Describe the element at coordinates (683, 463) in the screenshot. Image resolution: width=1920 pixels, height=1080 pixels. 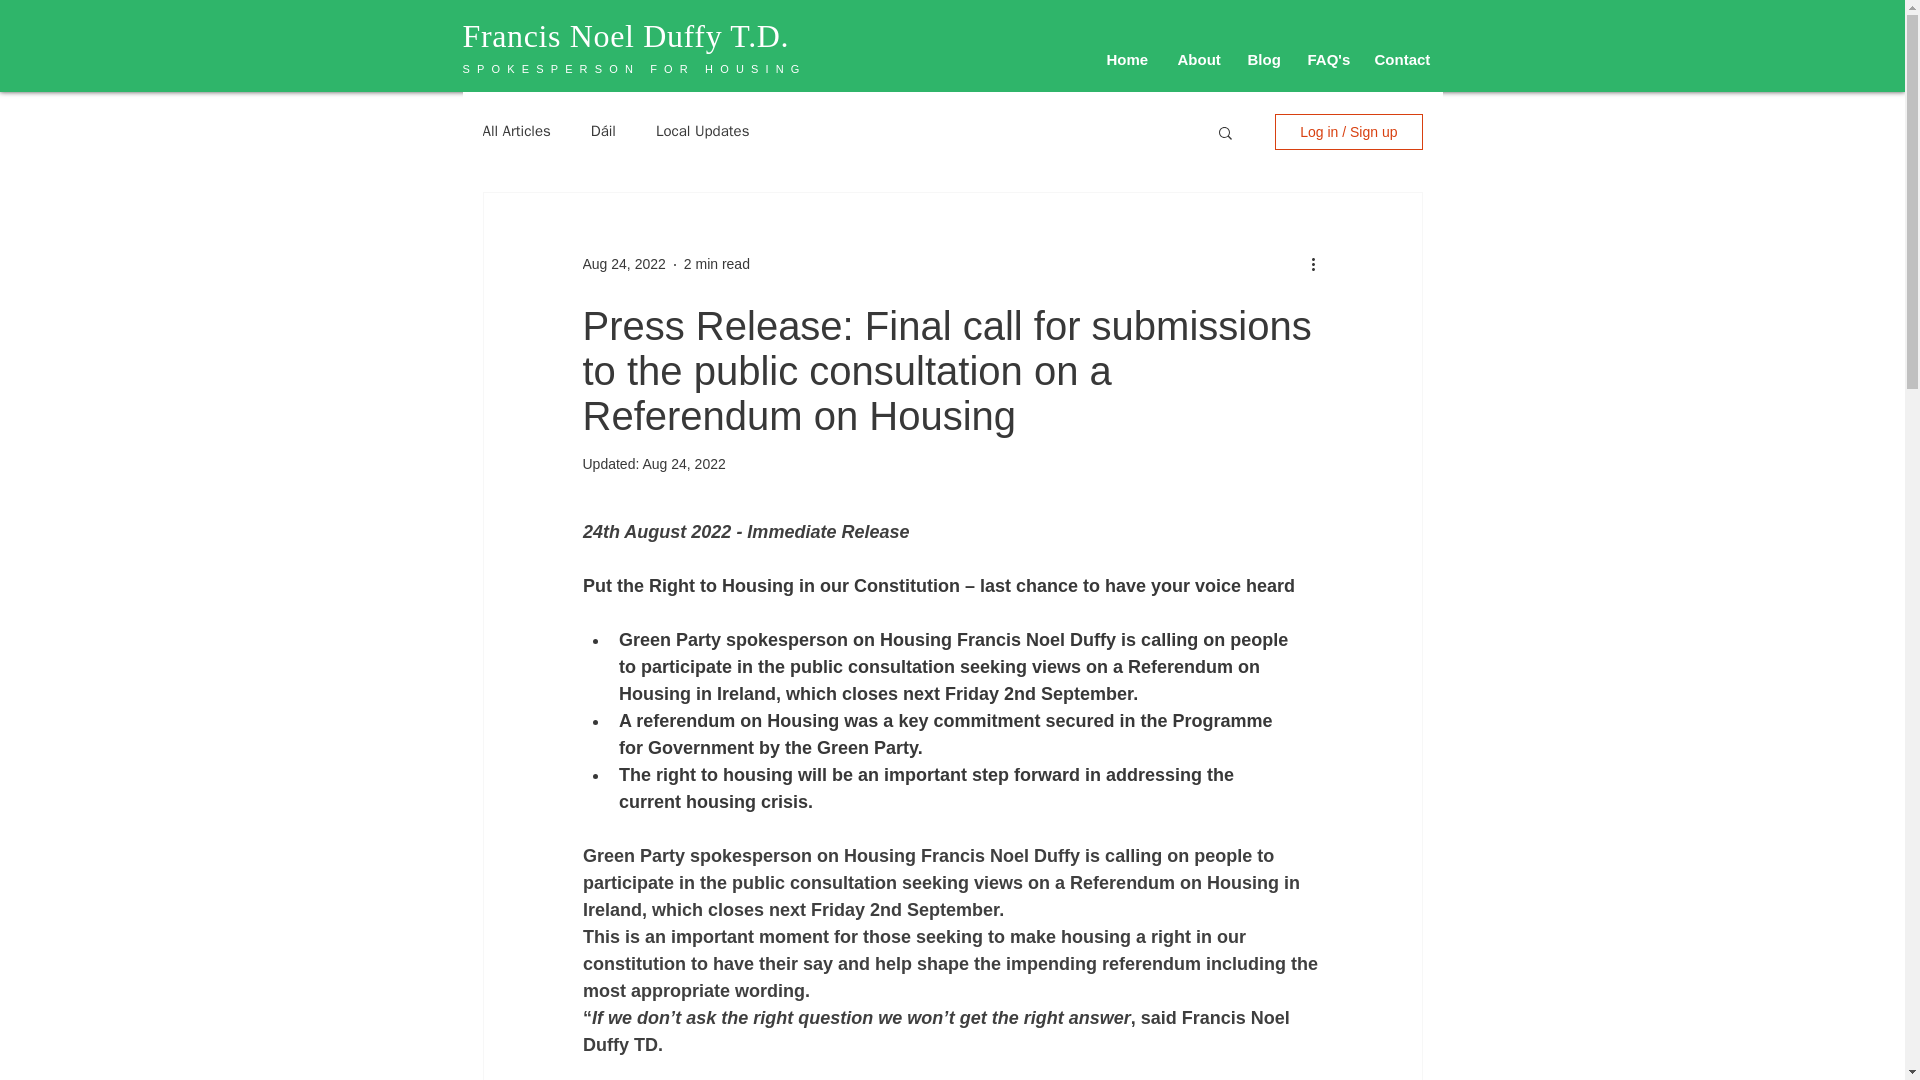
I see `Aug 24, 2022` at that location.